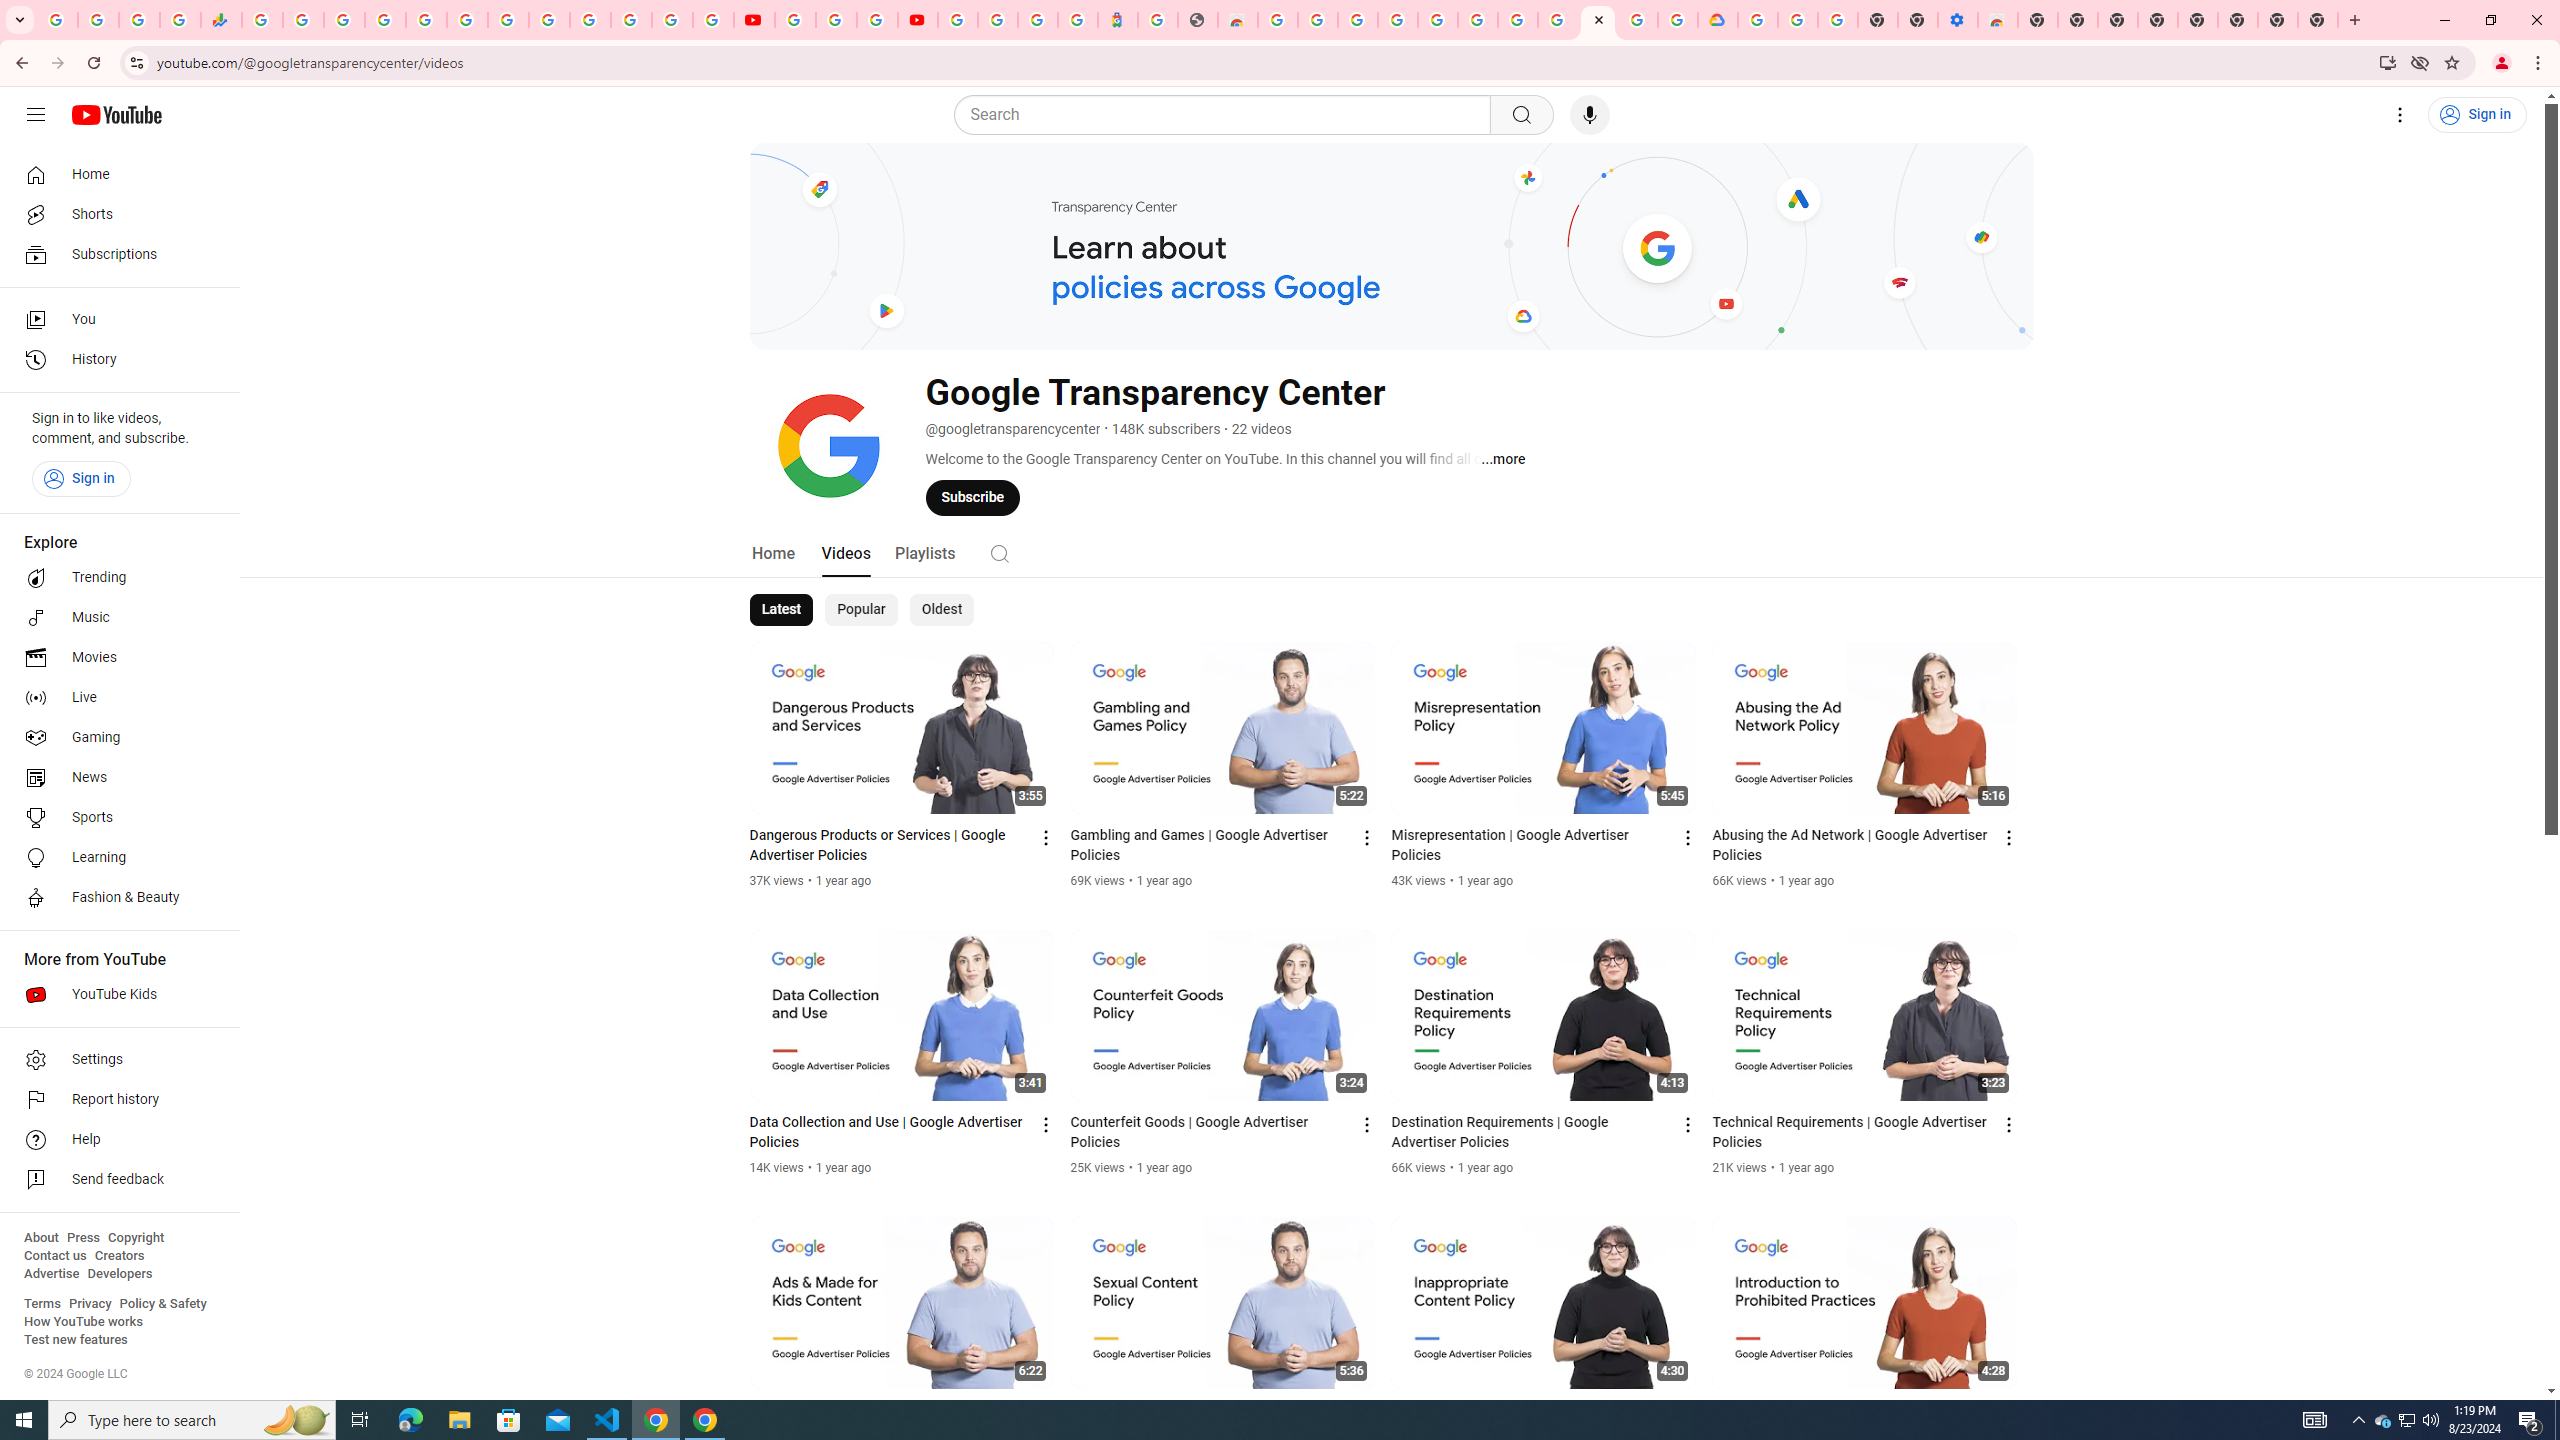 This screenshot has height=1440, width=2560. I want to click on Shorts, so click(114, 214).